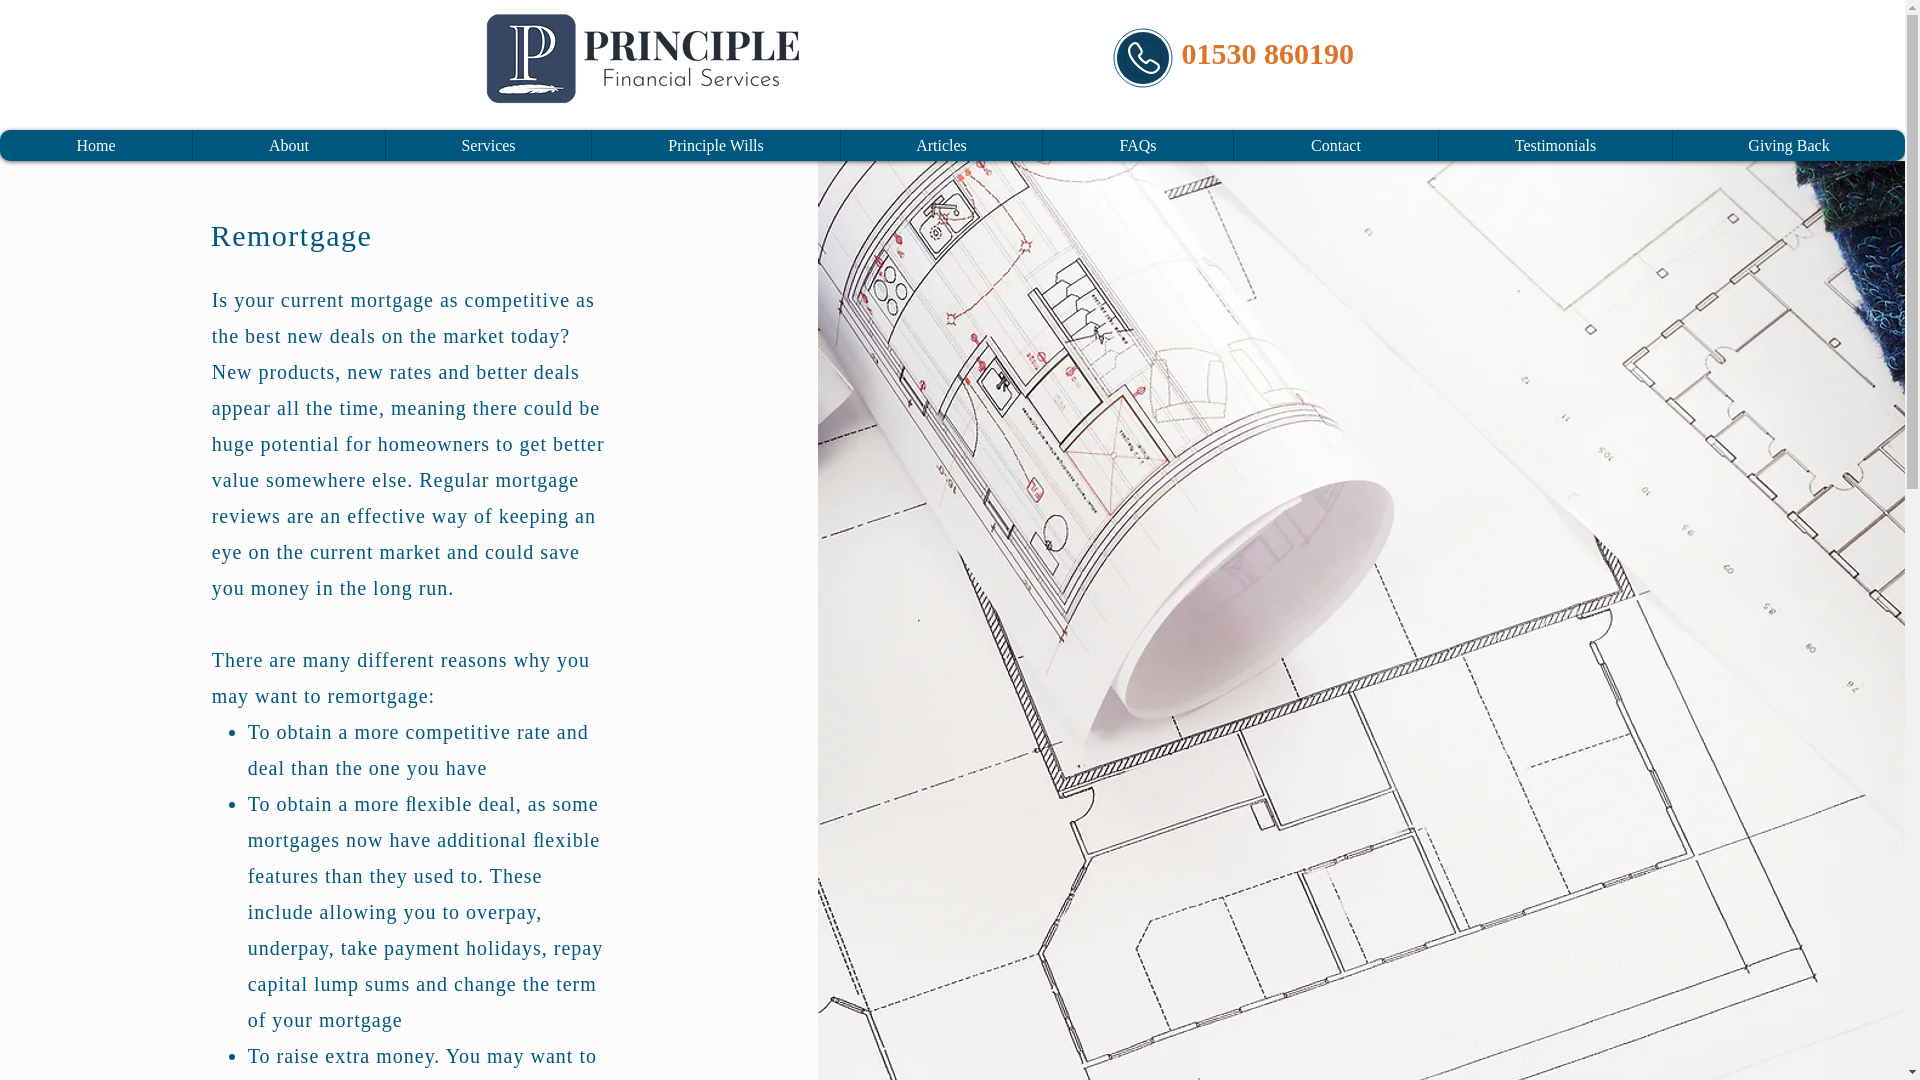 This screenshot has width=1920, height=1080. Describe the element at coordinates (941, 144) in the screenshot. I see `Articles` at that location.